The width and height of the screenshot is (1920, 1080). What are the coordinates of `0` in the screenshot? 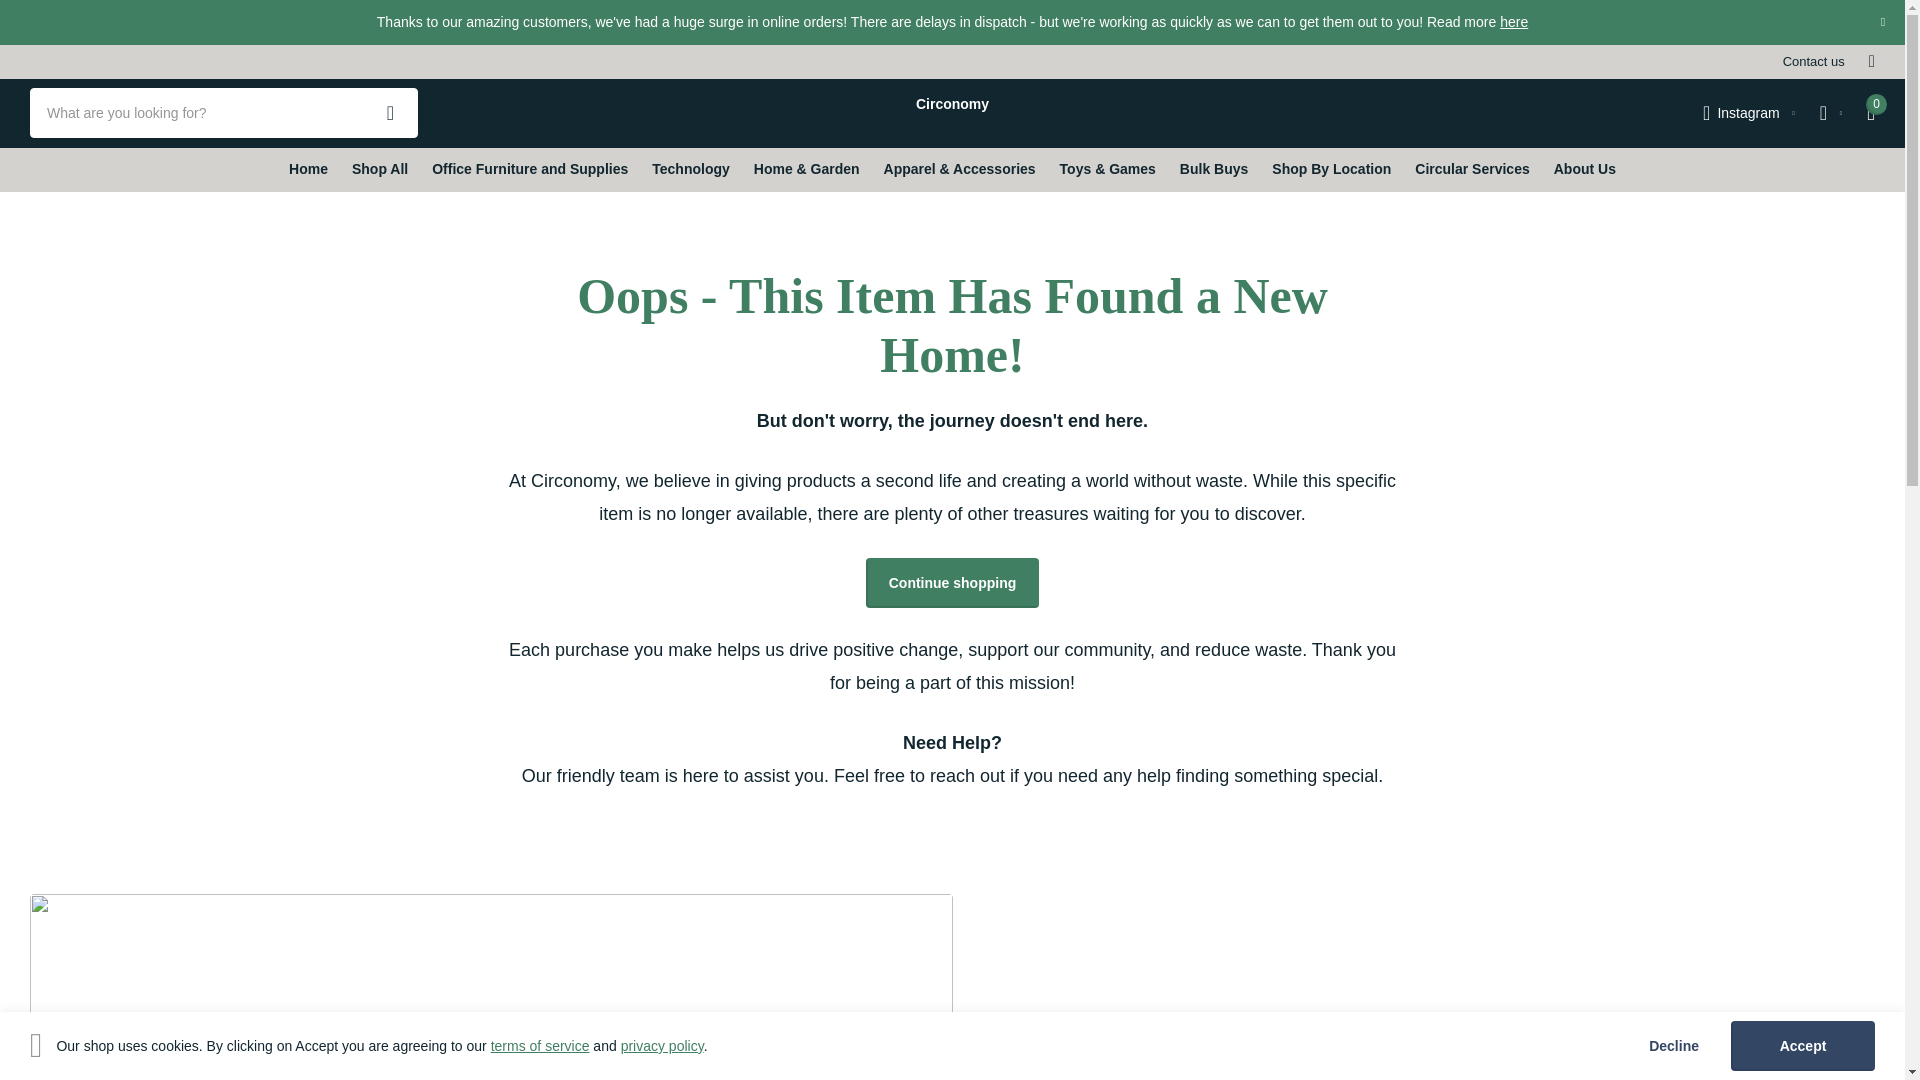 It's located at (1870, 112).